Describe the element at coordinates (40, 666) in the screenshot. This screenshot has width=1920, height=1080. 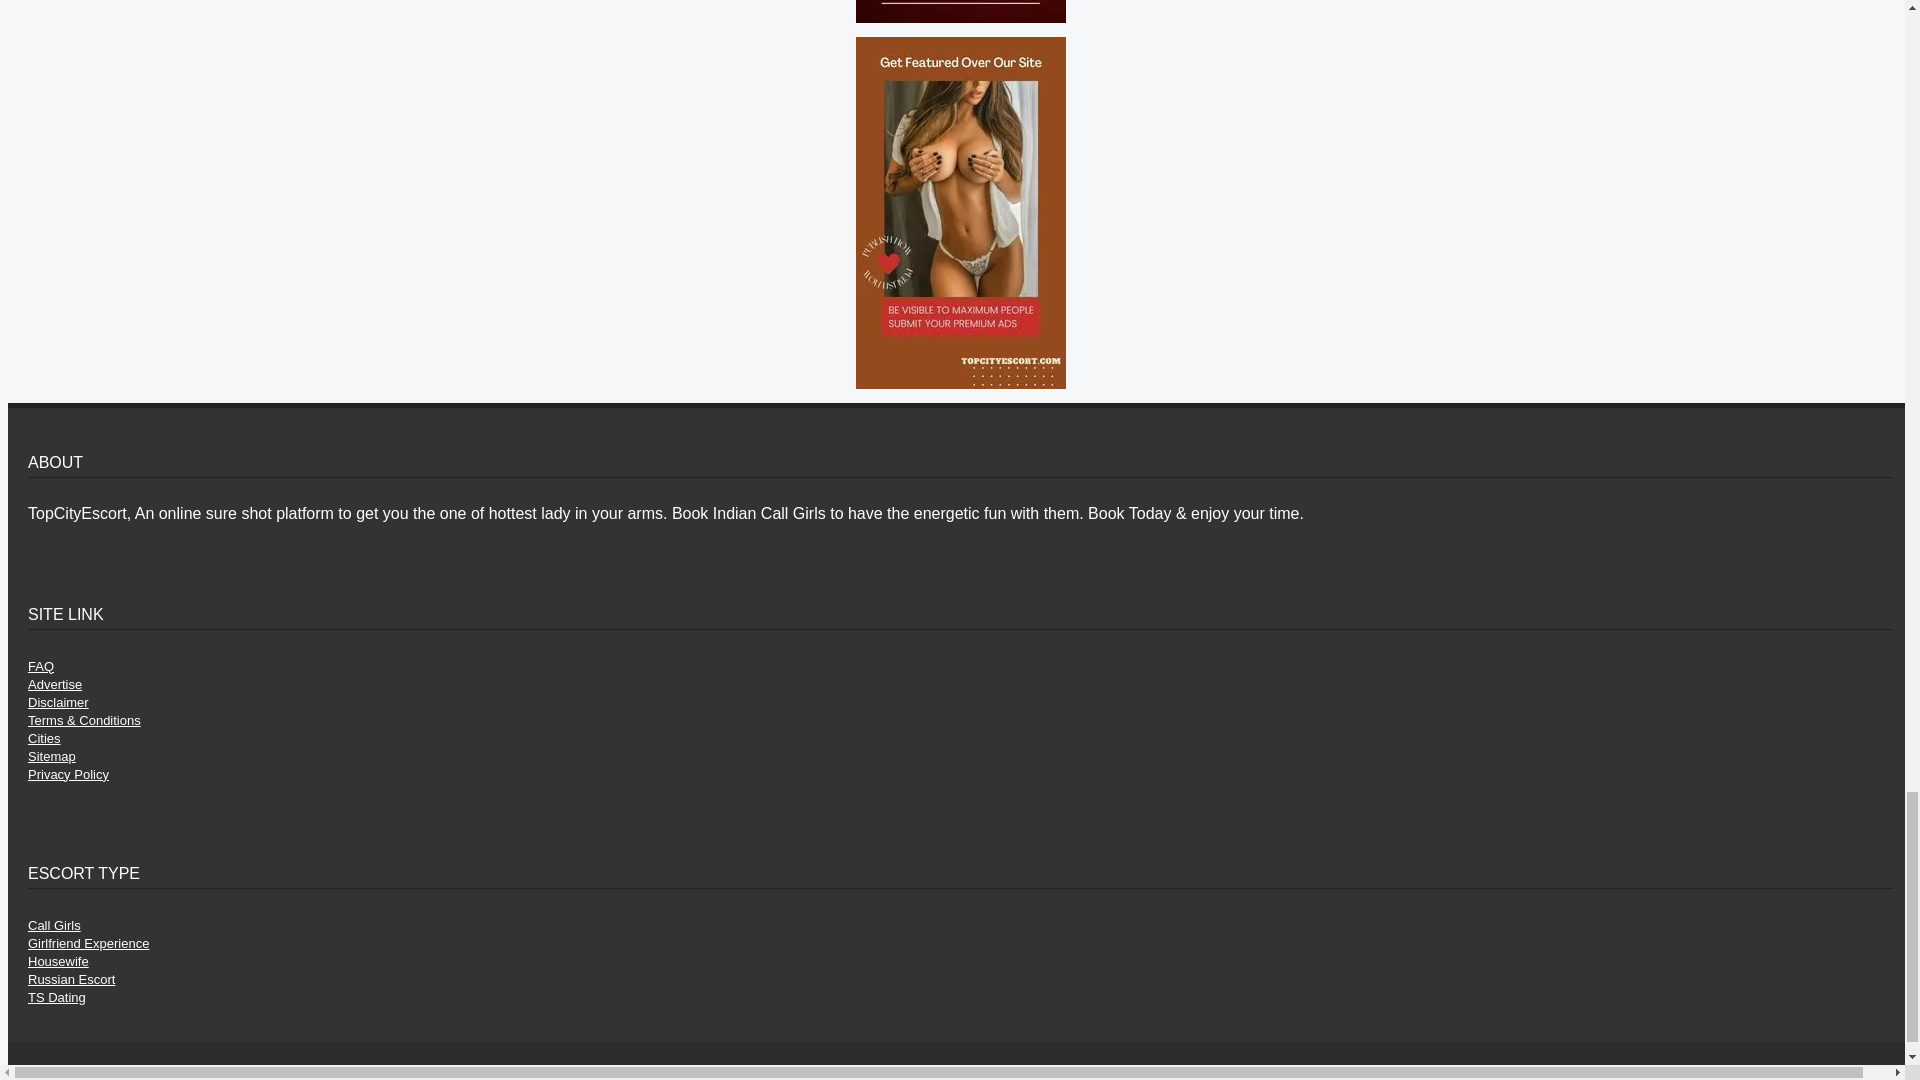
I see `FAQ` at that location.